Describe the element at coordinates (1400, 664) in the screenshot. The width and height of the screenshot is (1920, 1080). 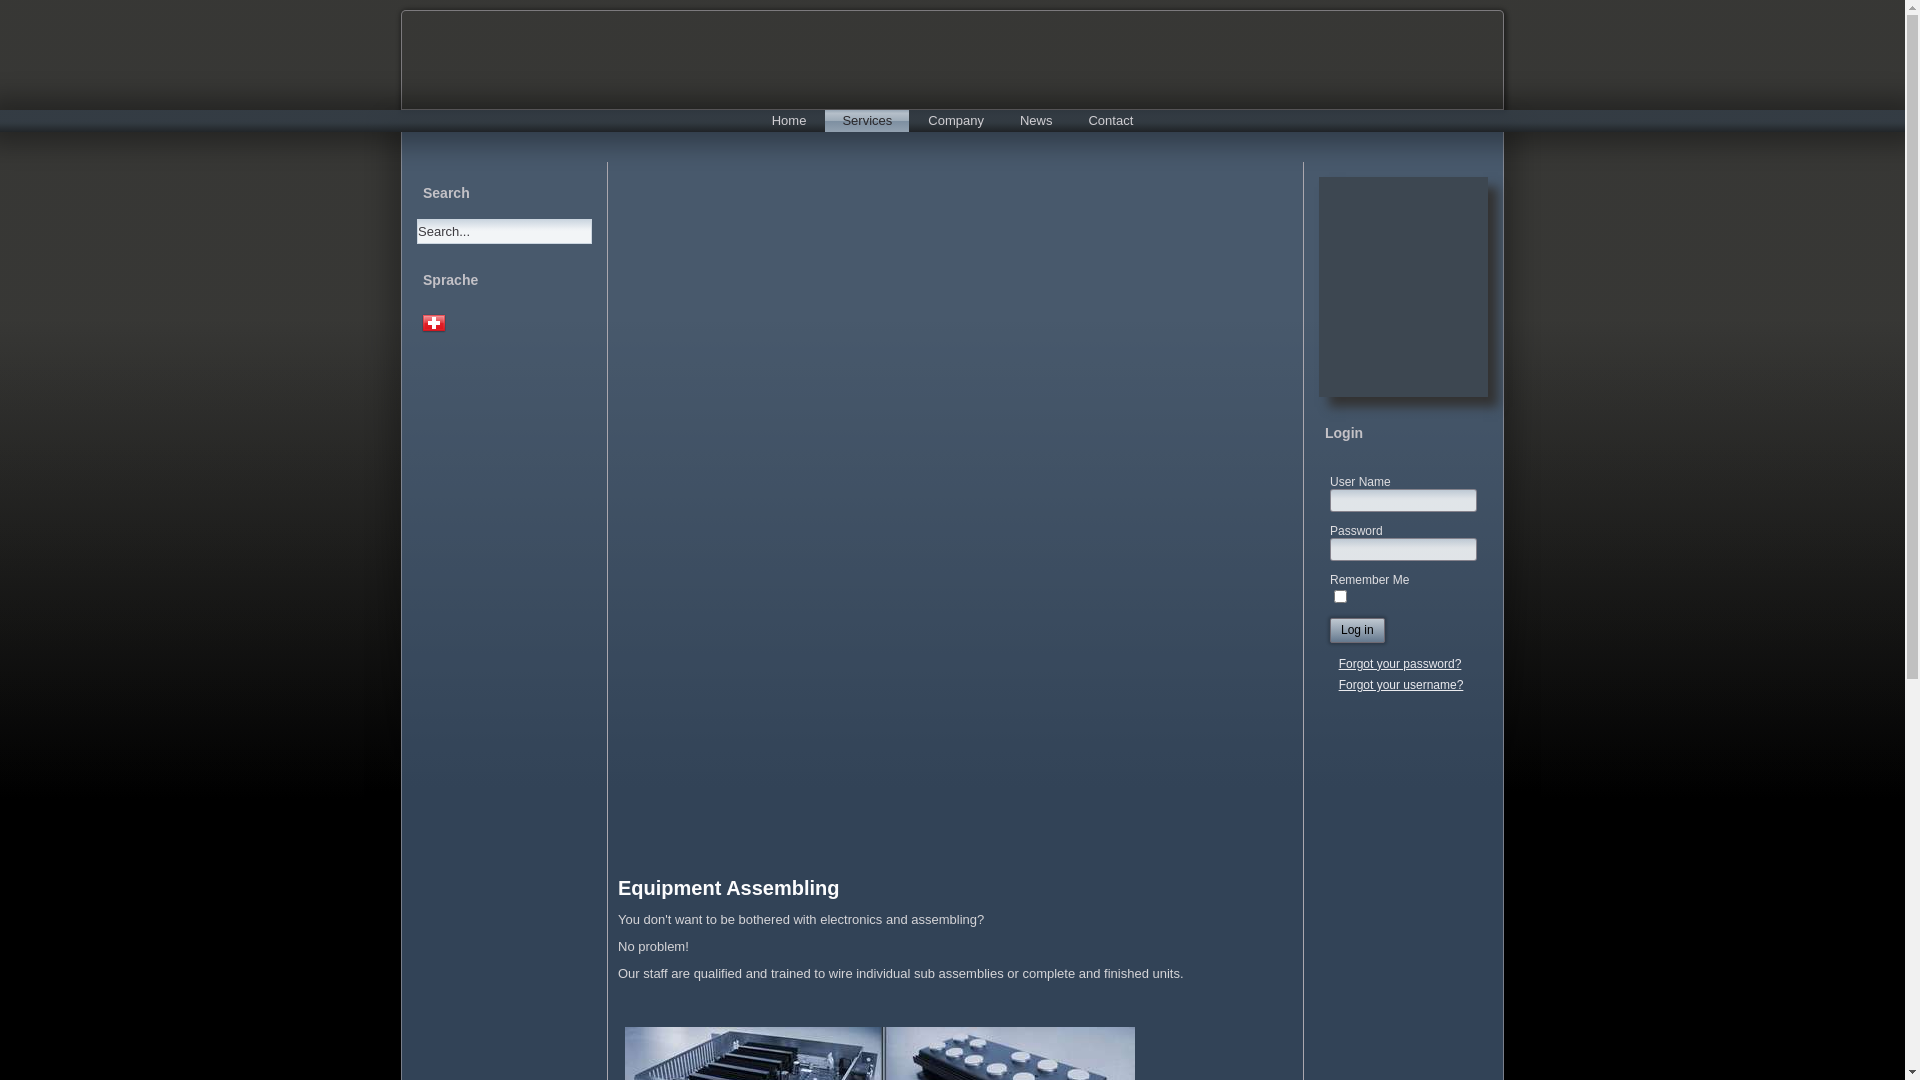
I see `Forgot your password?` at that location.